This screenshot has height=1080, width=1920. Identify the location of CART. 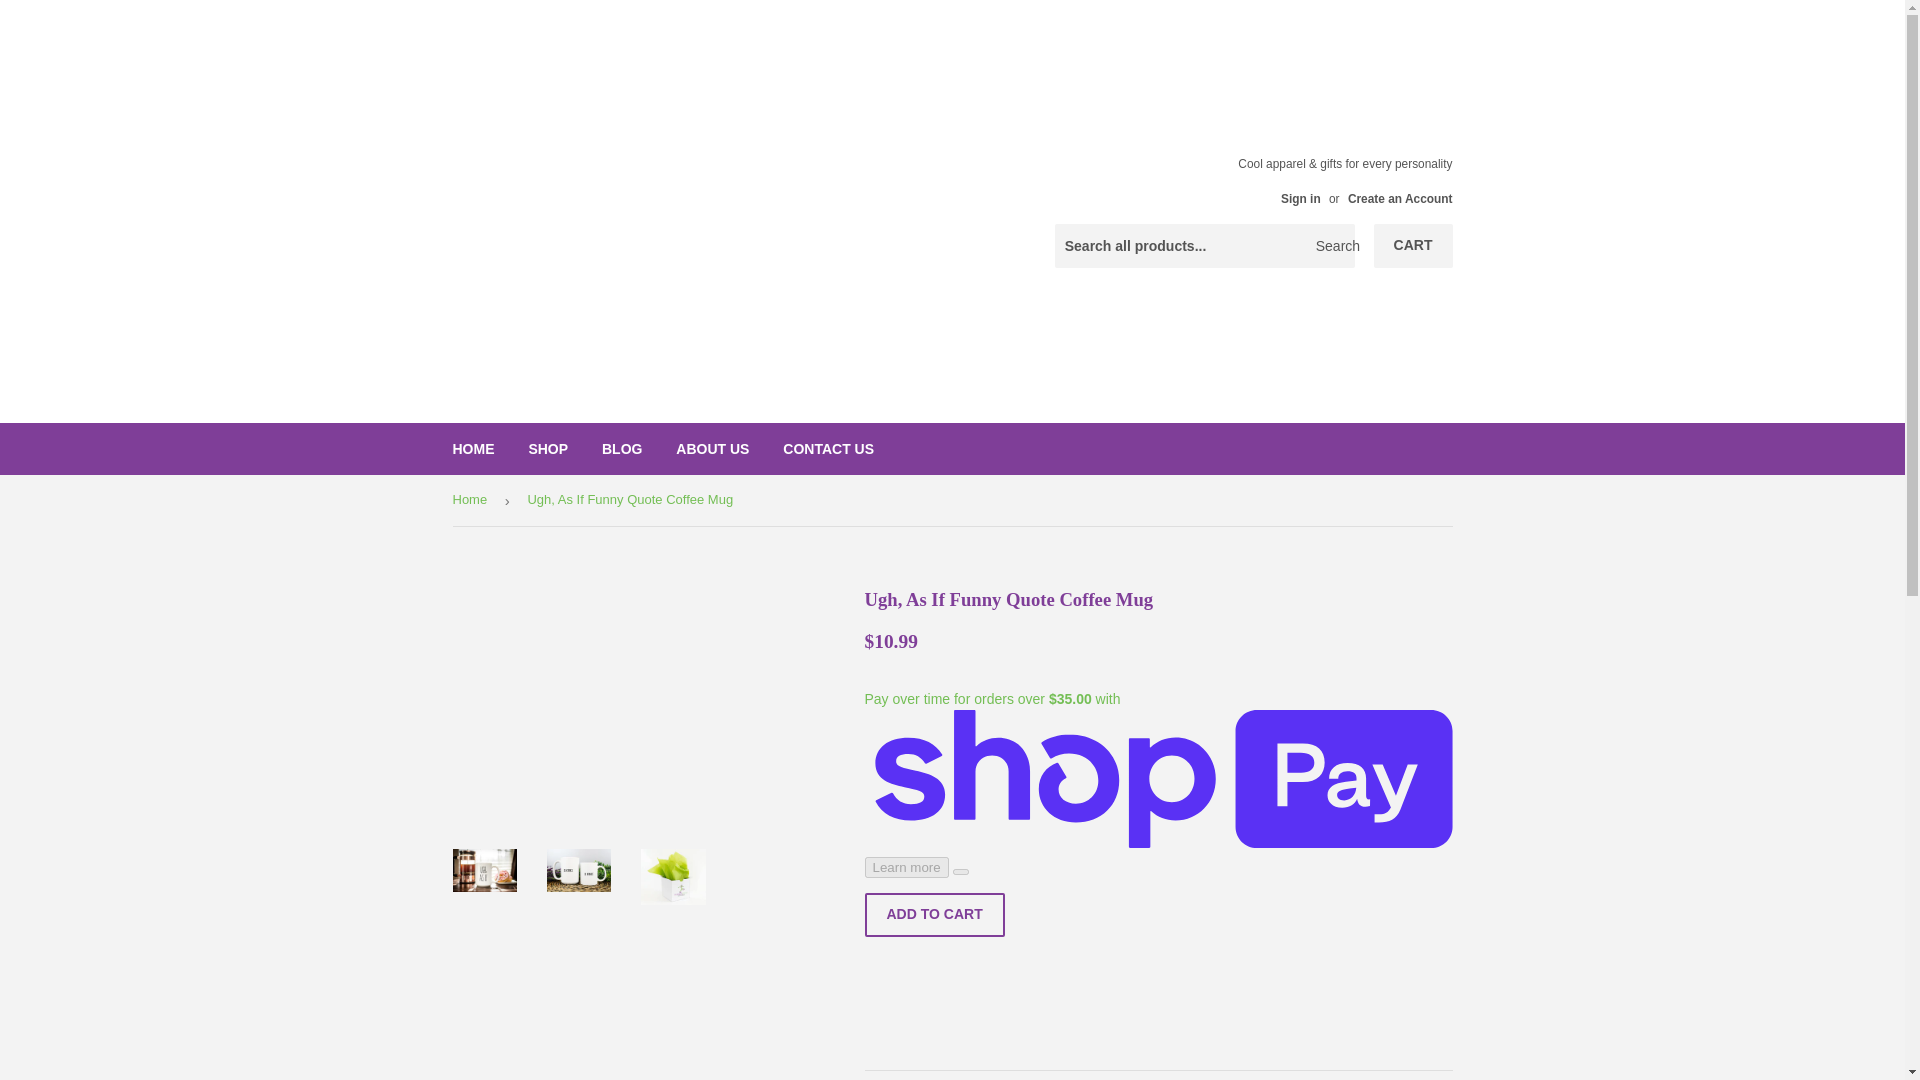
(1414, 245).